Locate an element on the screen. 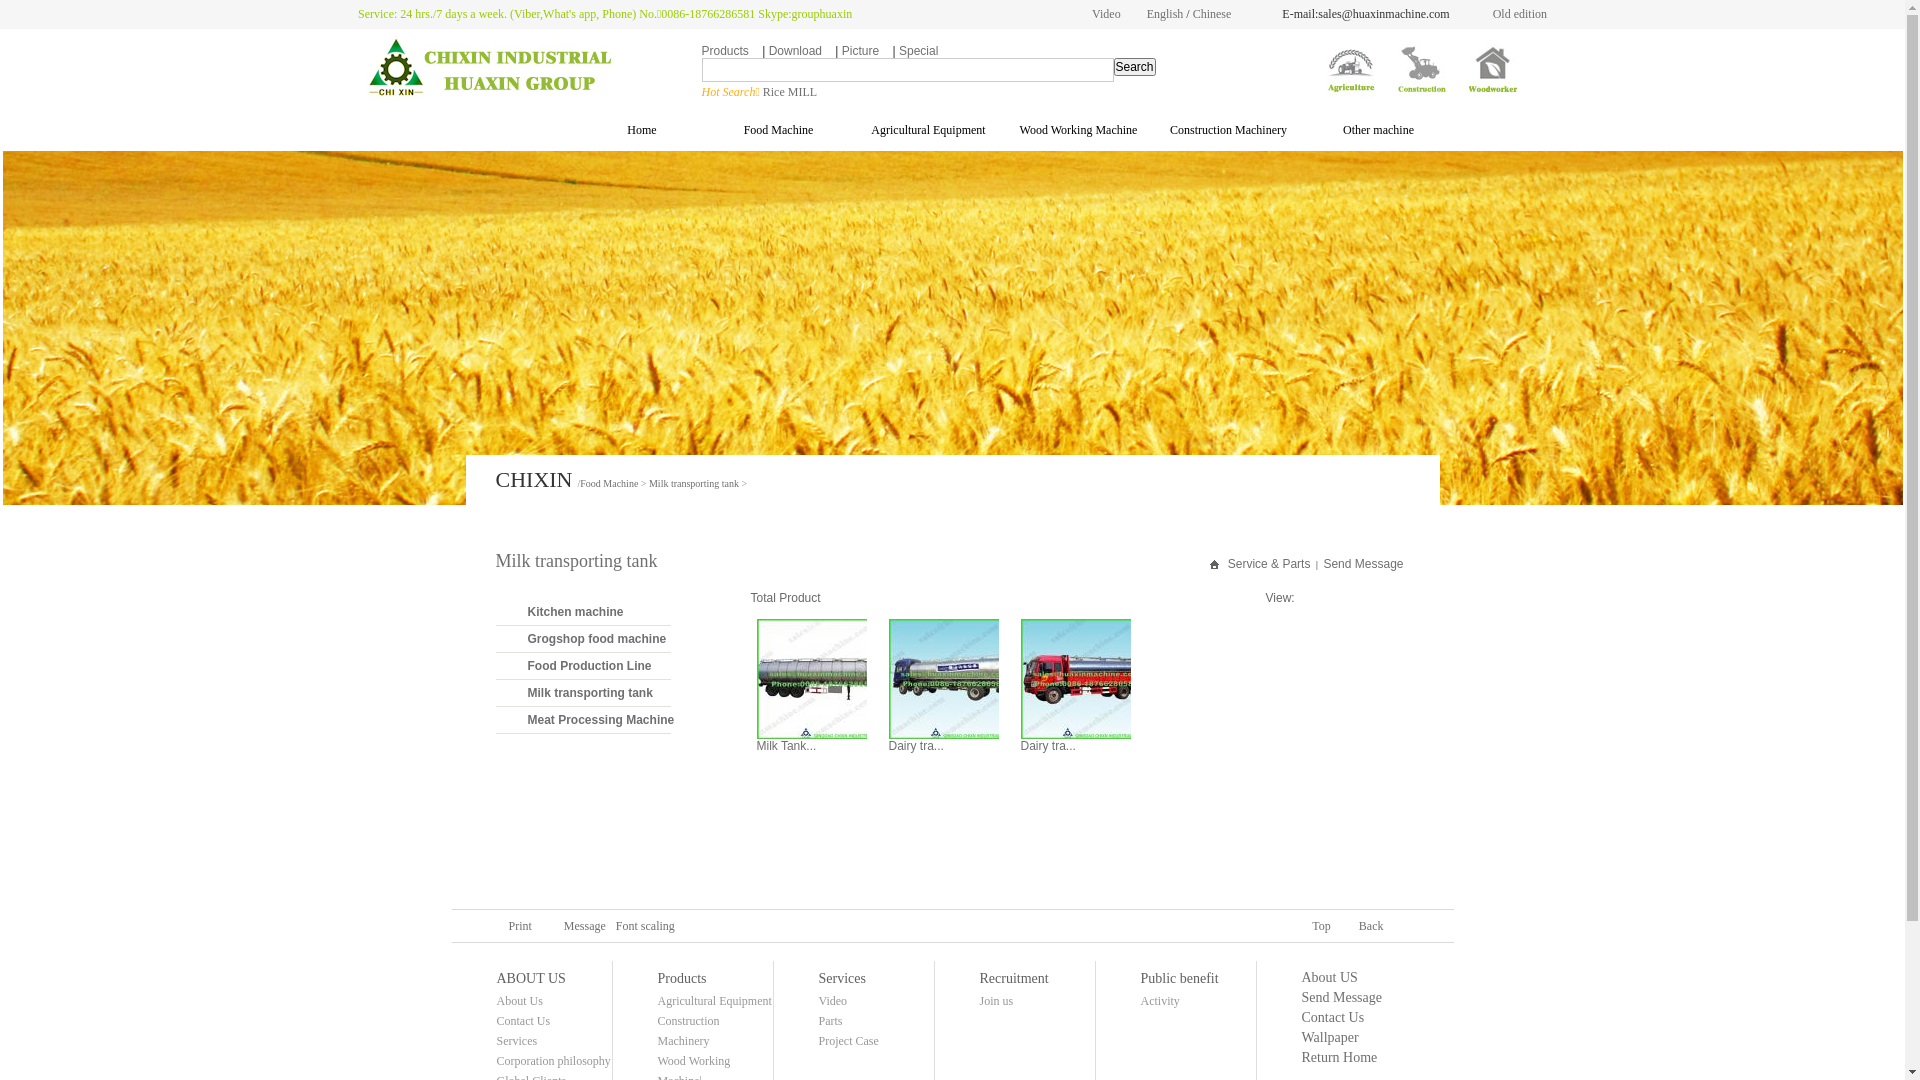 The width and height of the screenshot is (1920, 1080). Products is located at coordinates (682, 978).